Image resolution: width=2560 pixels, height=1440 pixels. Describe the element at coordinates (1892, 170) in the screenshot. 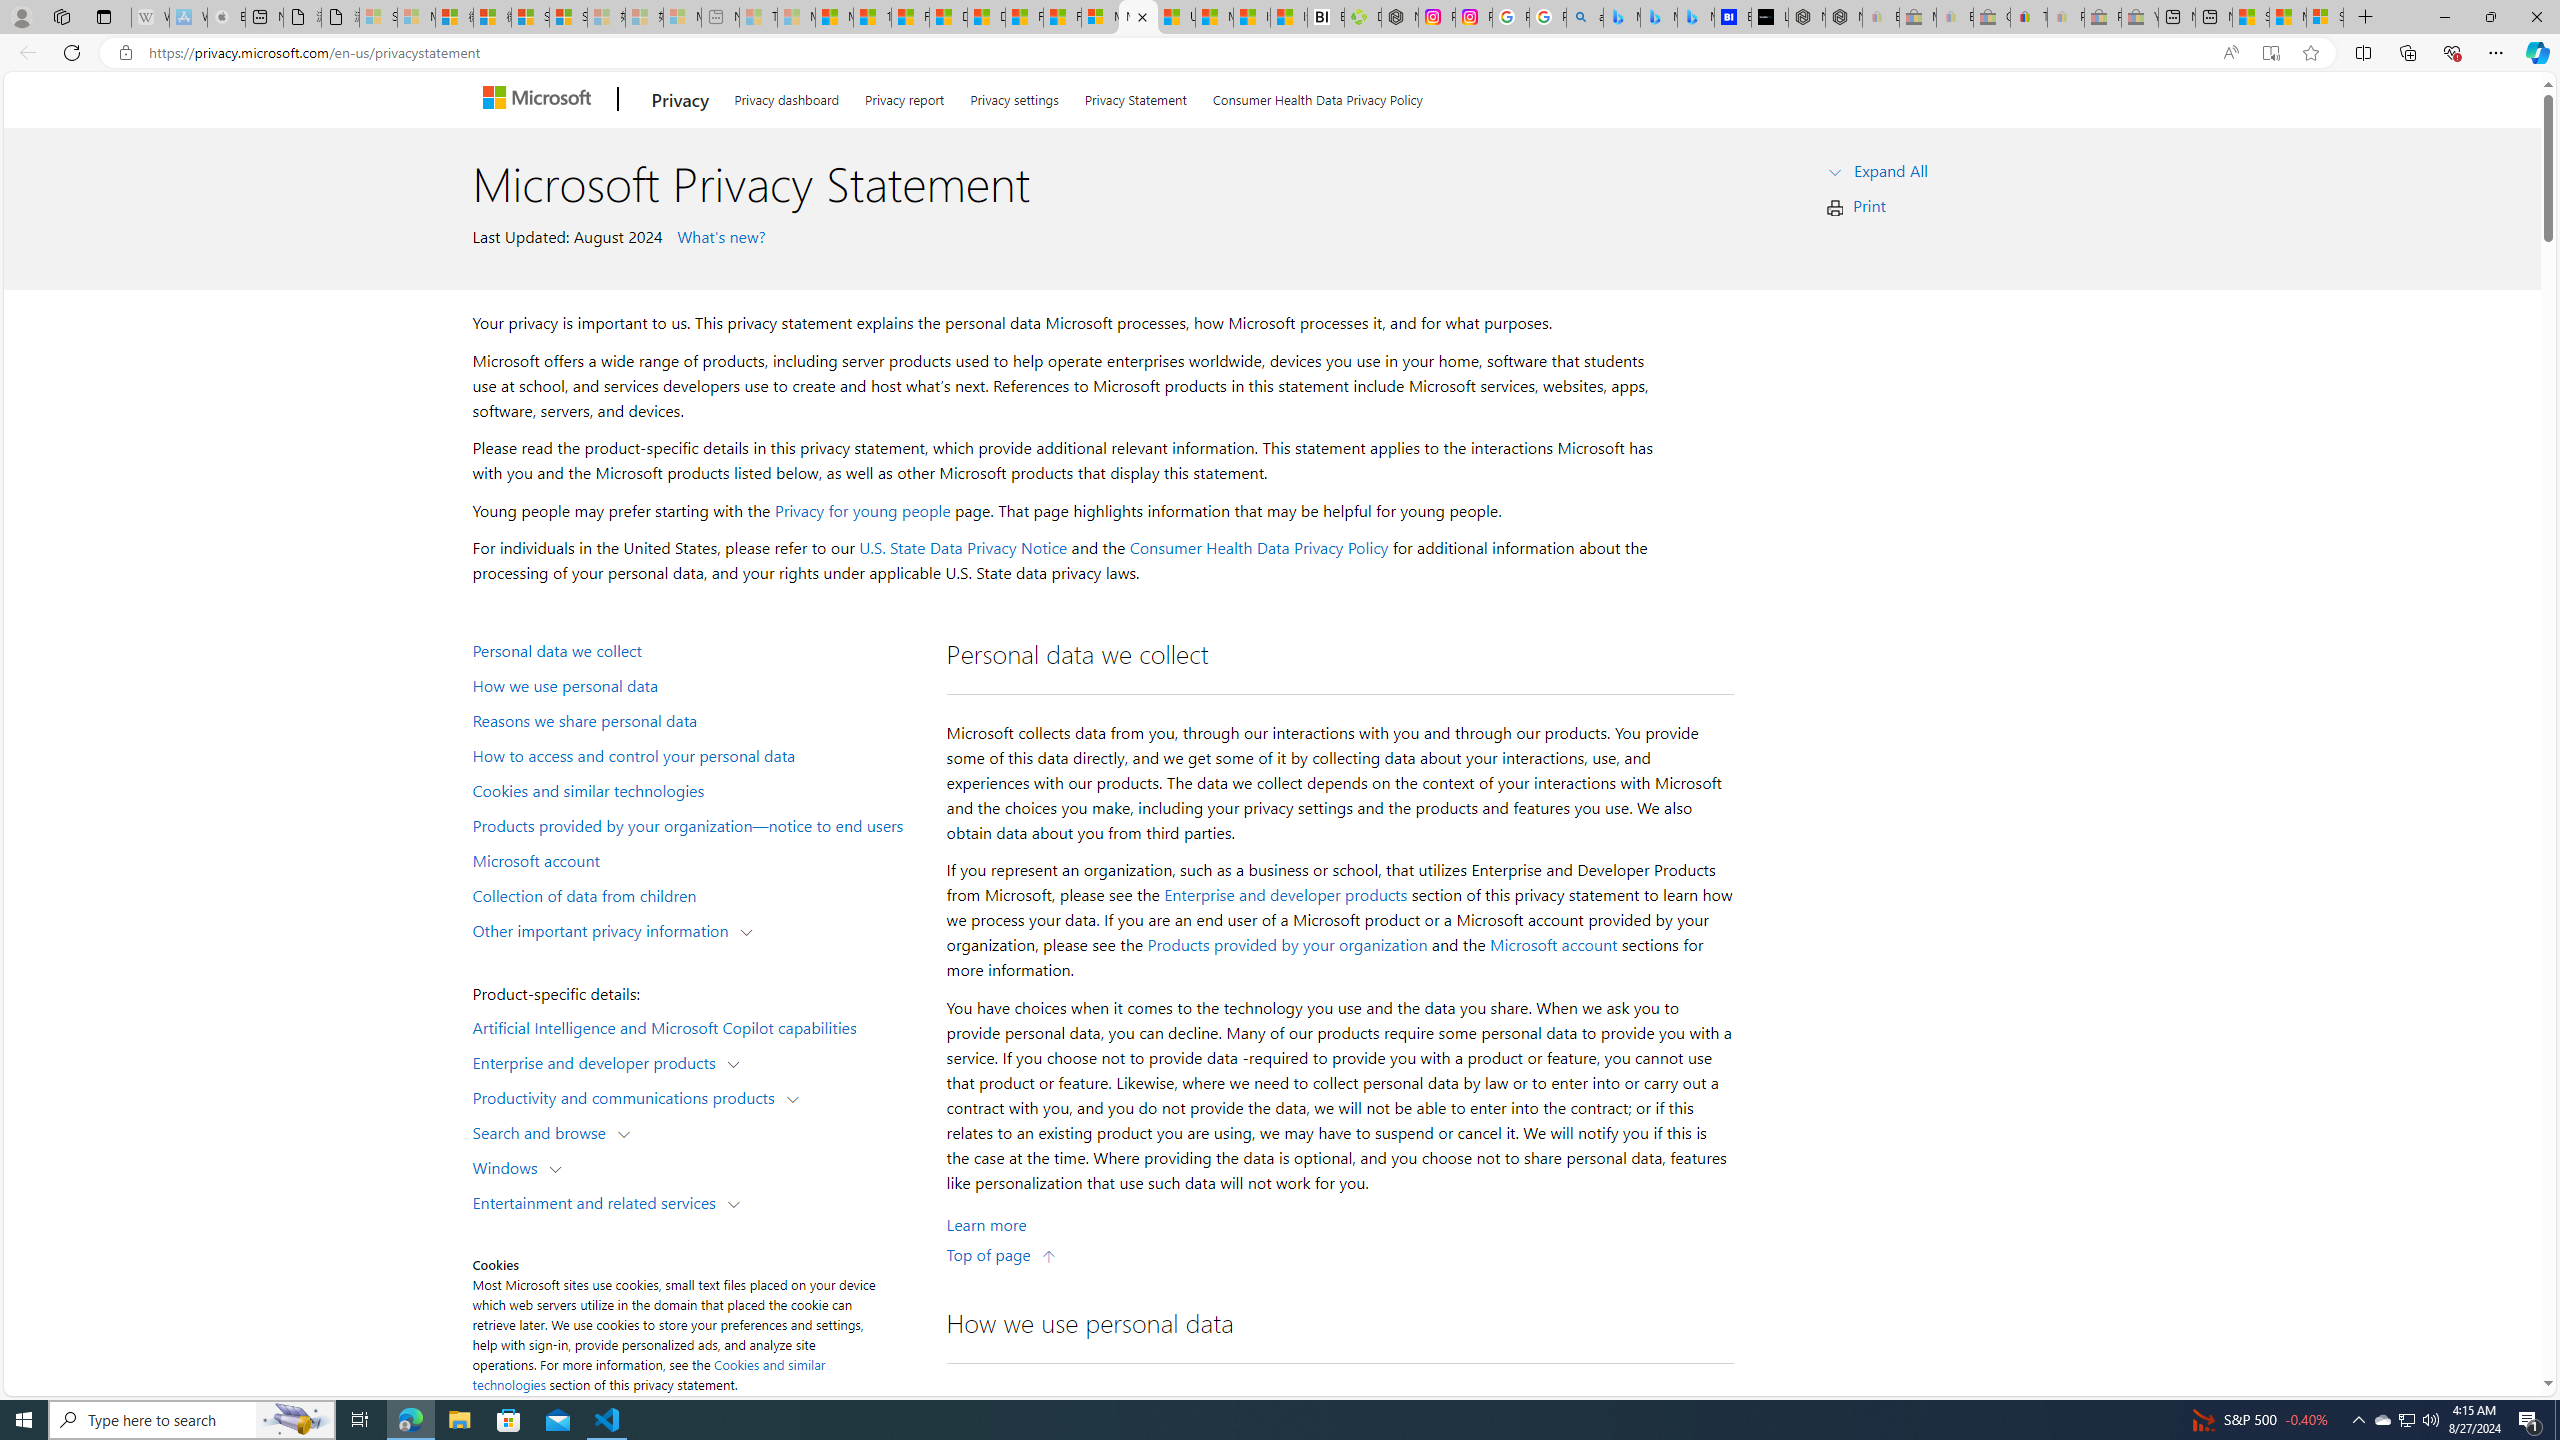

I see `Expand All` at that location.